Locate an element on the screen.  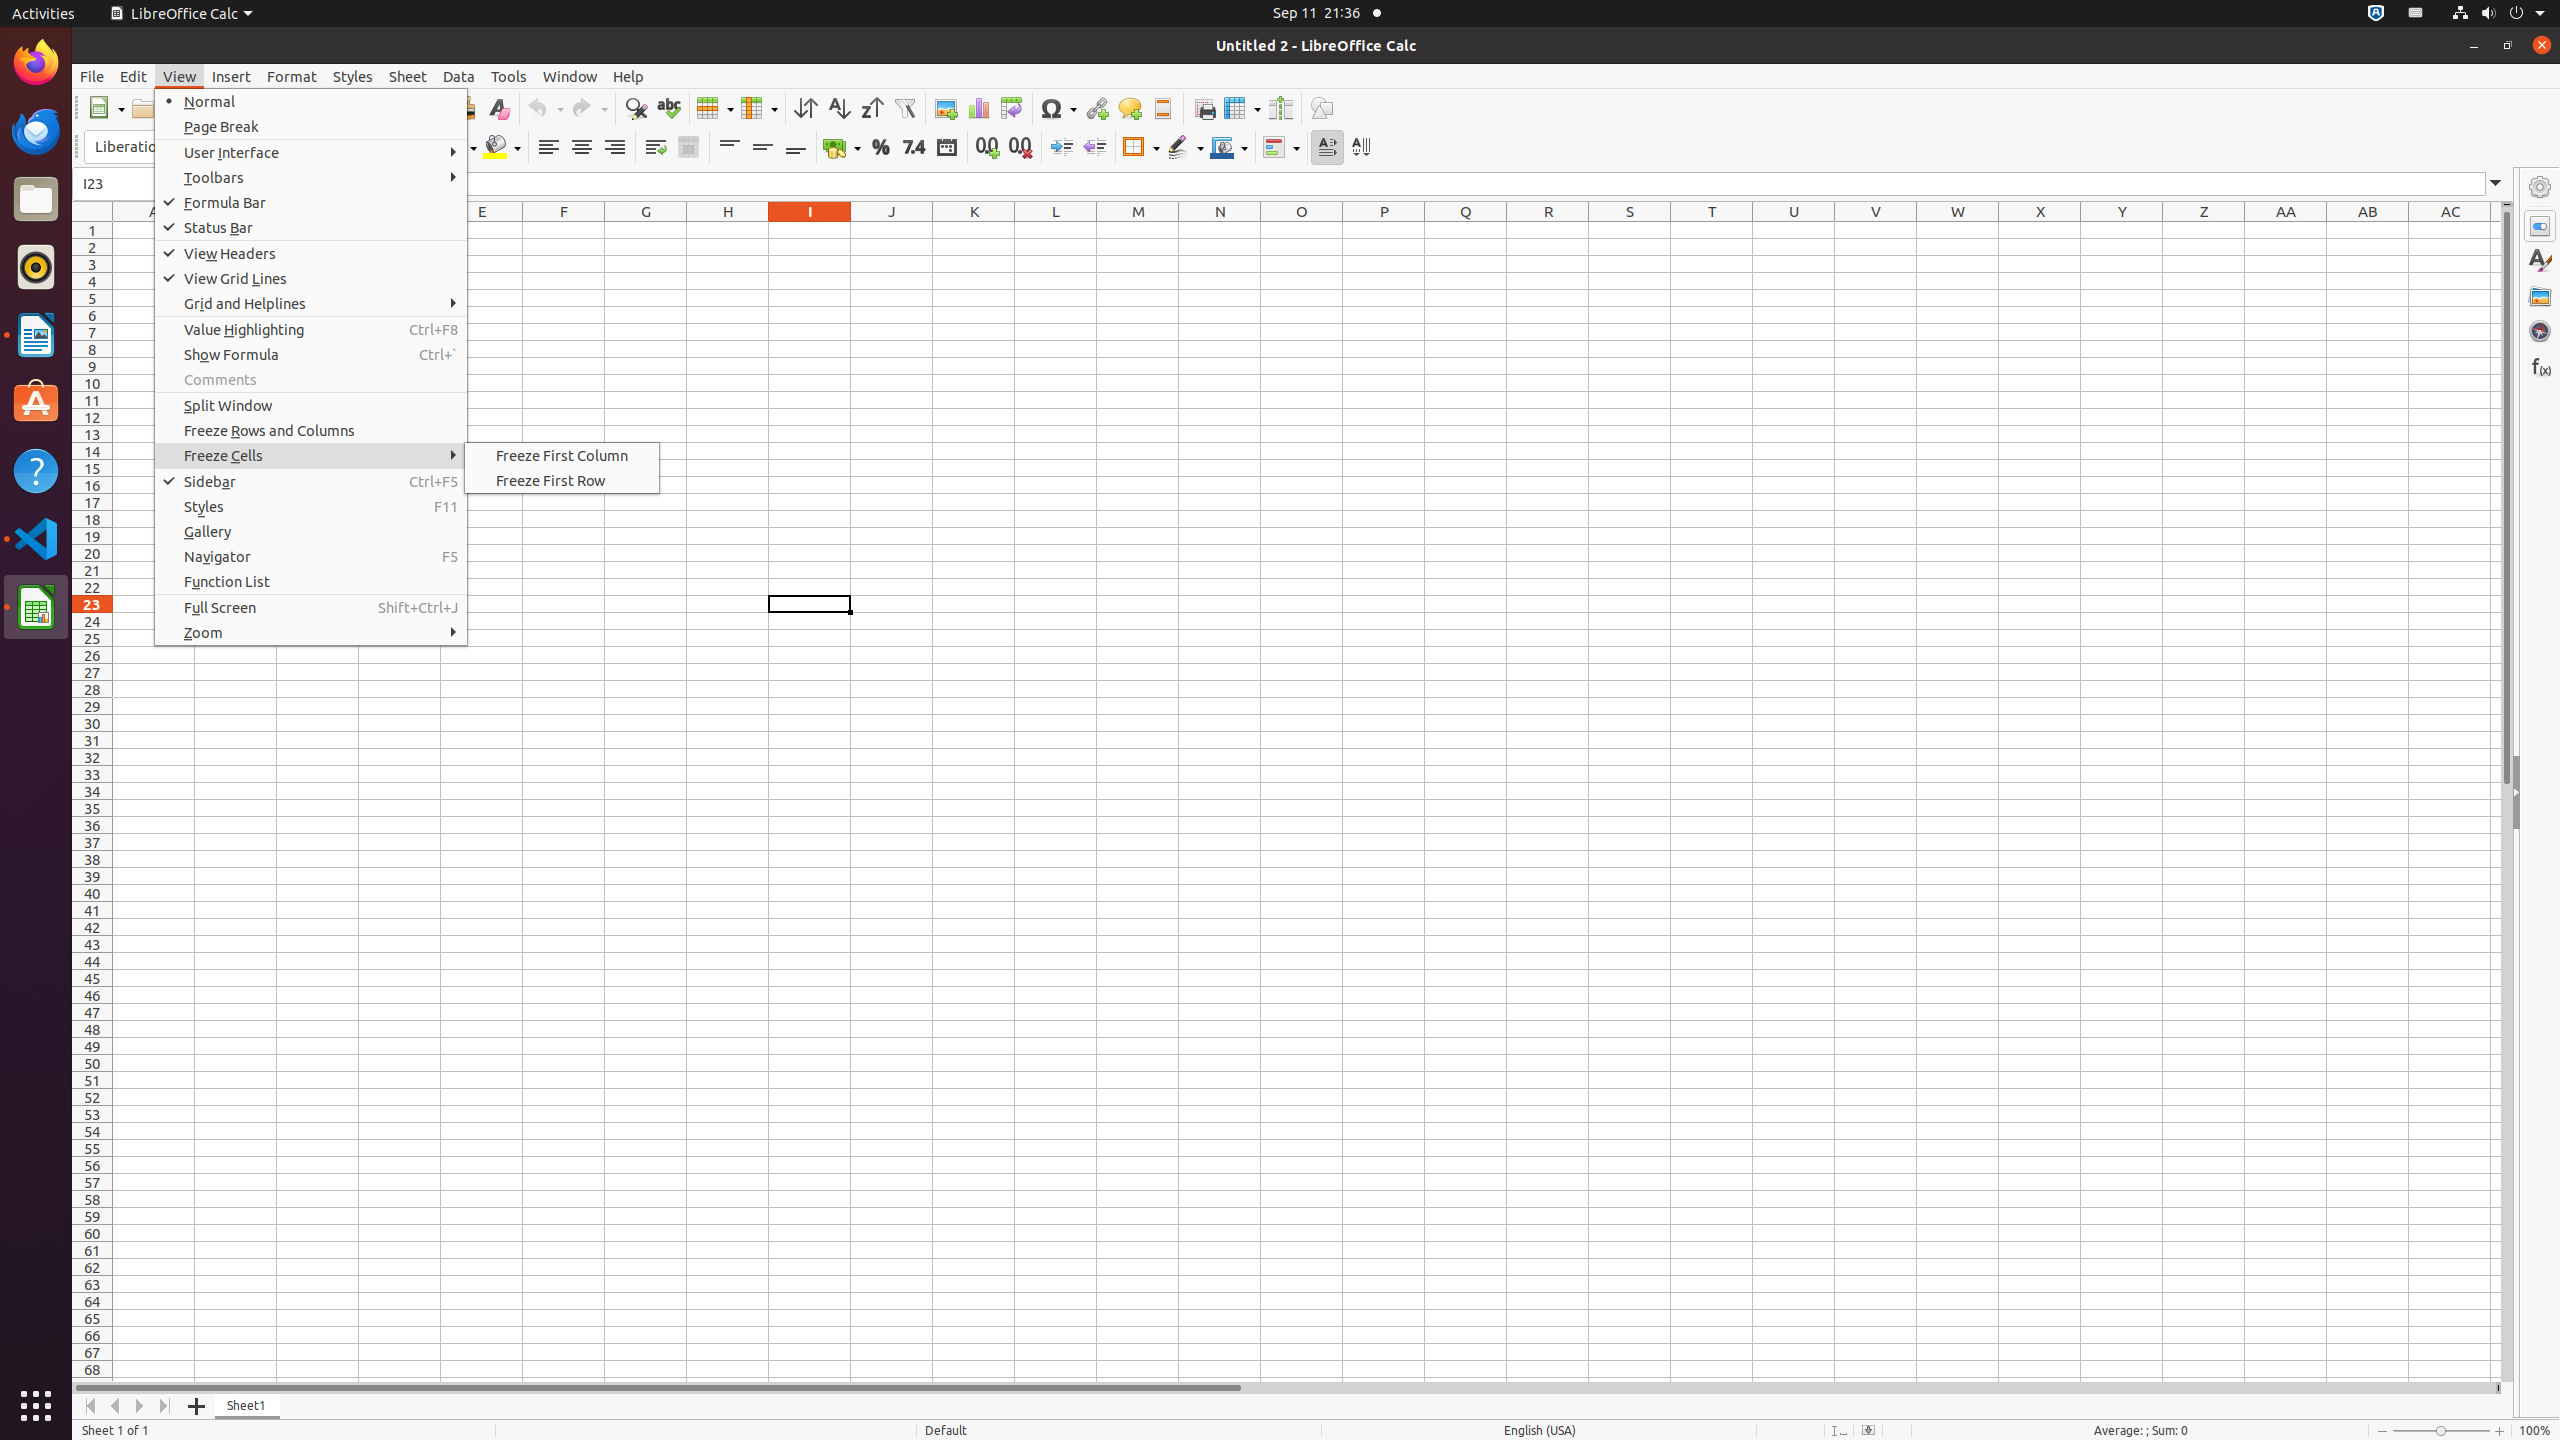
Number is located at coordinates (914, 148).